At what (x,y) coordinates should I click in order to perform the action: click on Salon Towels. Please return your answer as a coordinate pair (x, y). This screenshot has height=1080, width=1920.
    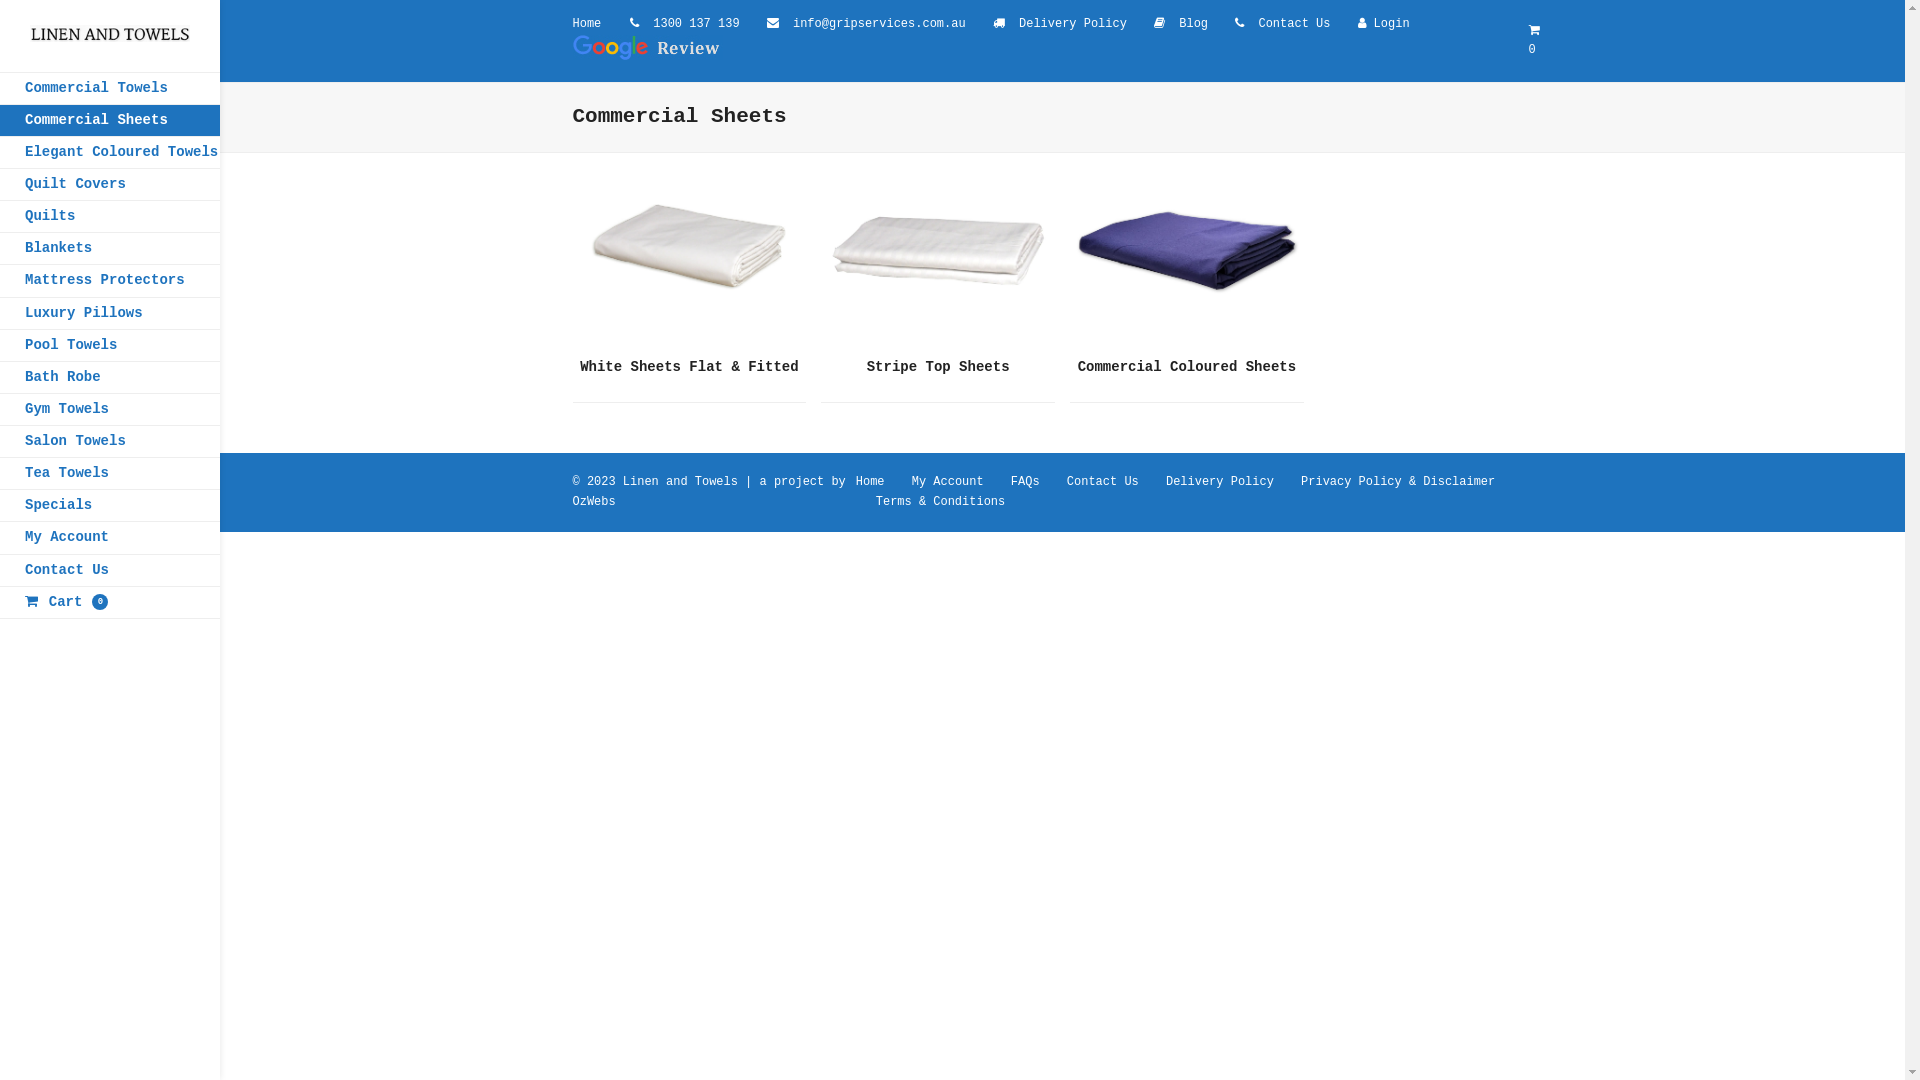
    Looking at the image, I should click on (110, 442).